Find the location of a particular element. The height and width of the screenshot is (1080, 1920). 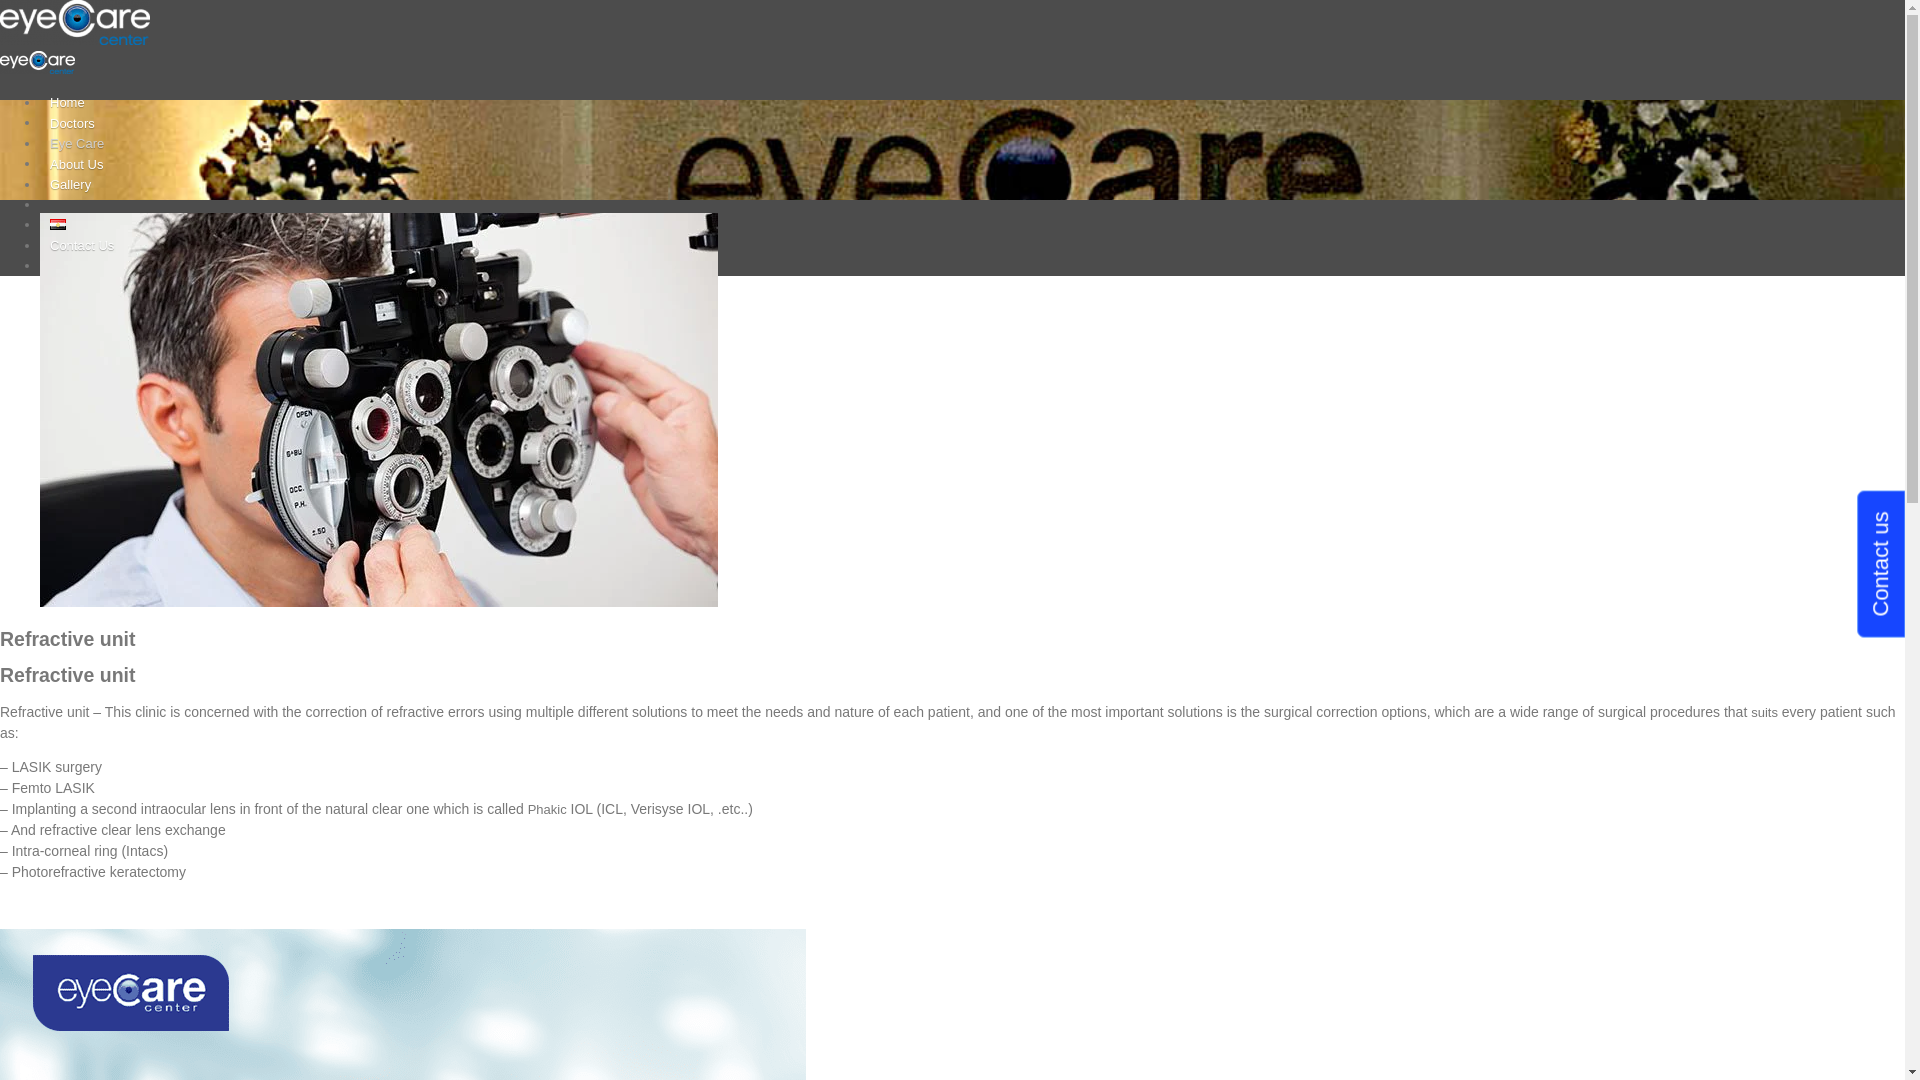

Join us on Facebook is located at coordinates (50, 204).